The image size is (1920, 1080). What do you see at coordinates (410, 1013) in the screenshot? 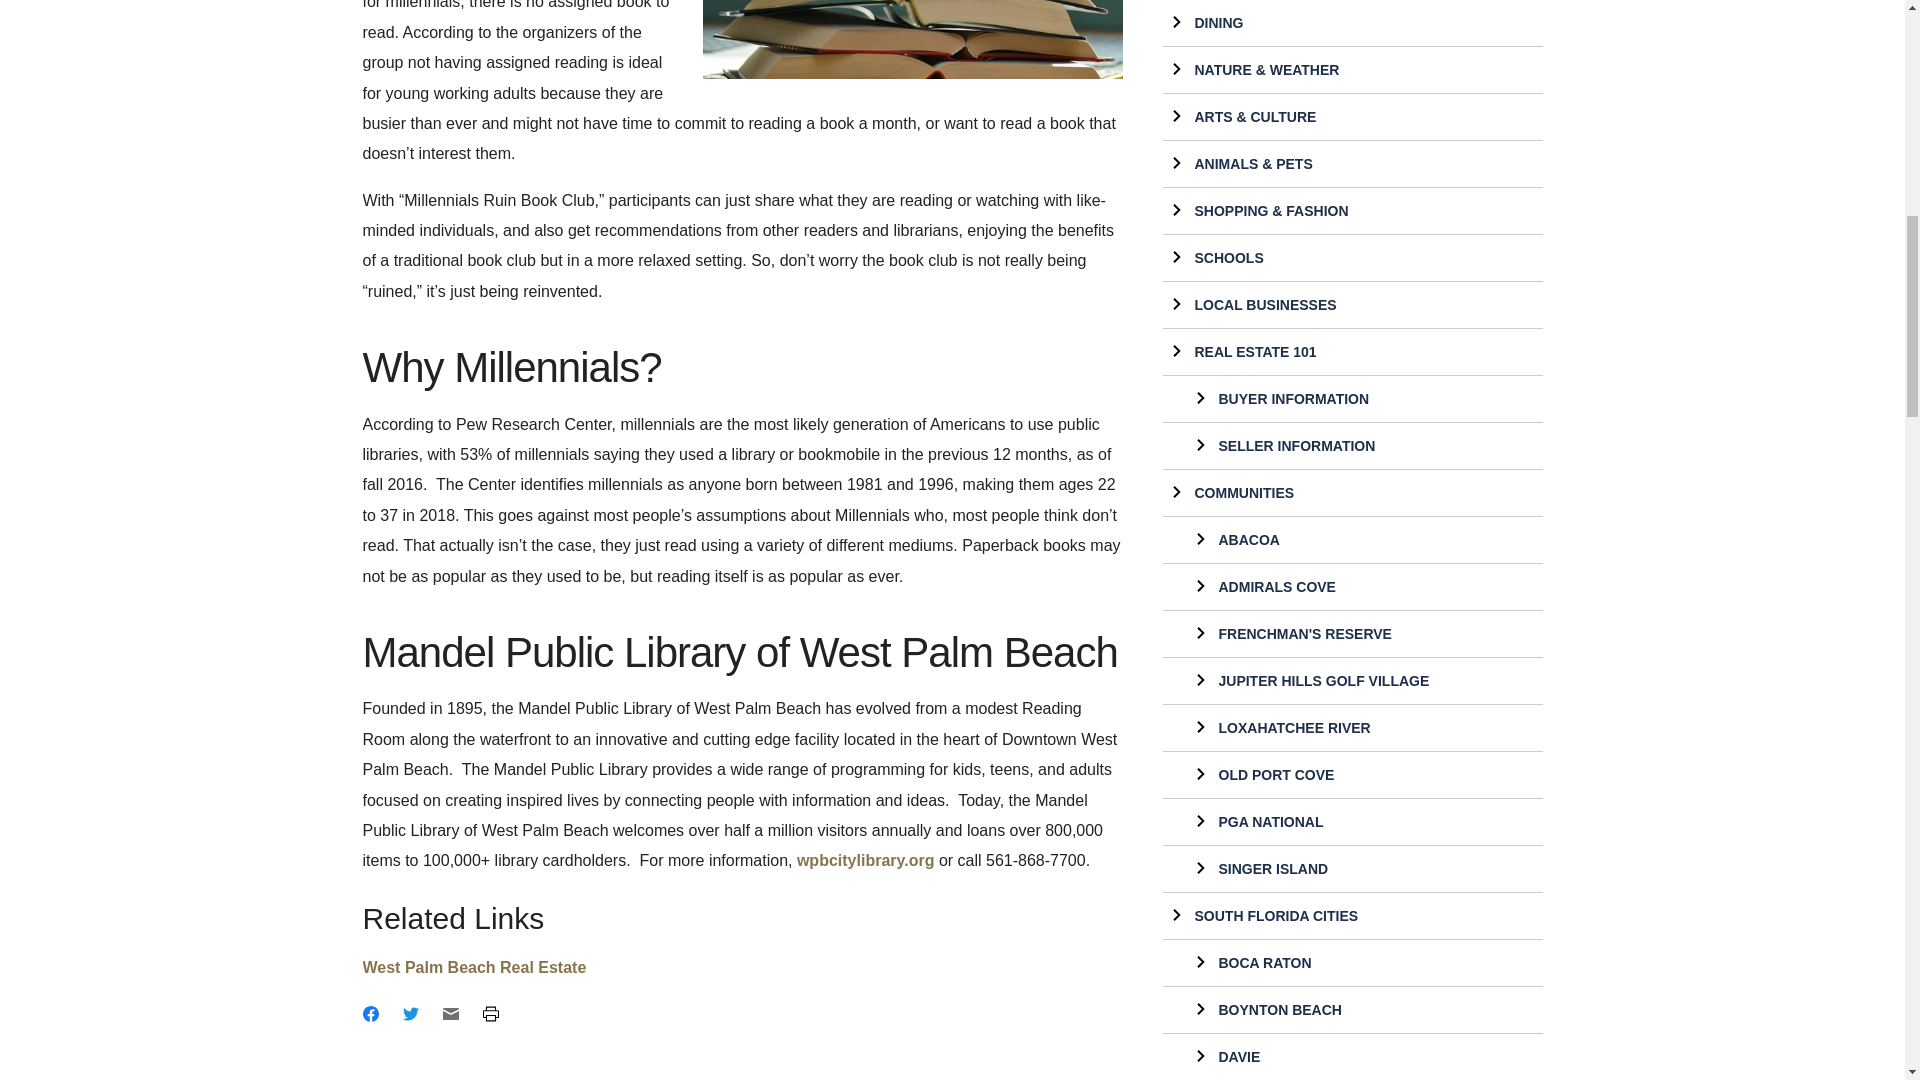
I see `Tweet this post on Twitter` at bounding box center [410, 1013].